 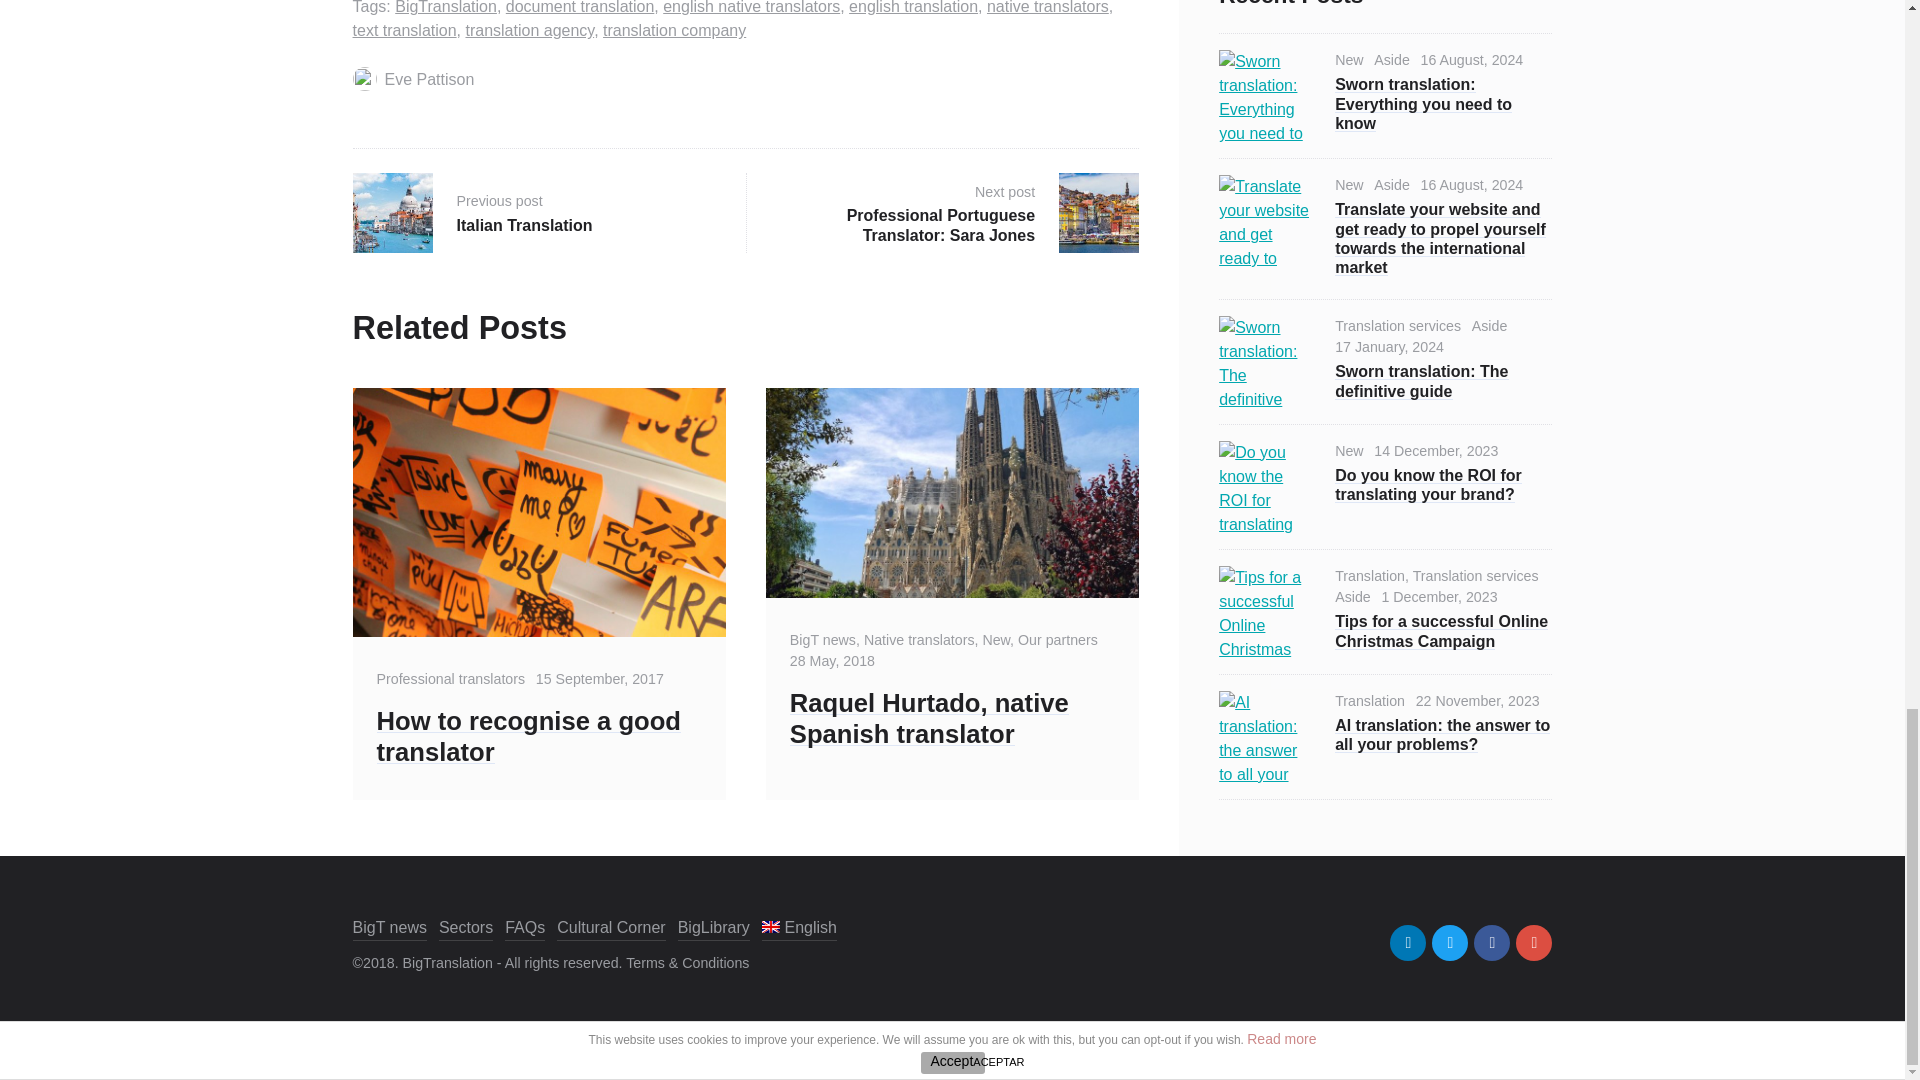 I want to click on English, so click(x=799, y=928).